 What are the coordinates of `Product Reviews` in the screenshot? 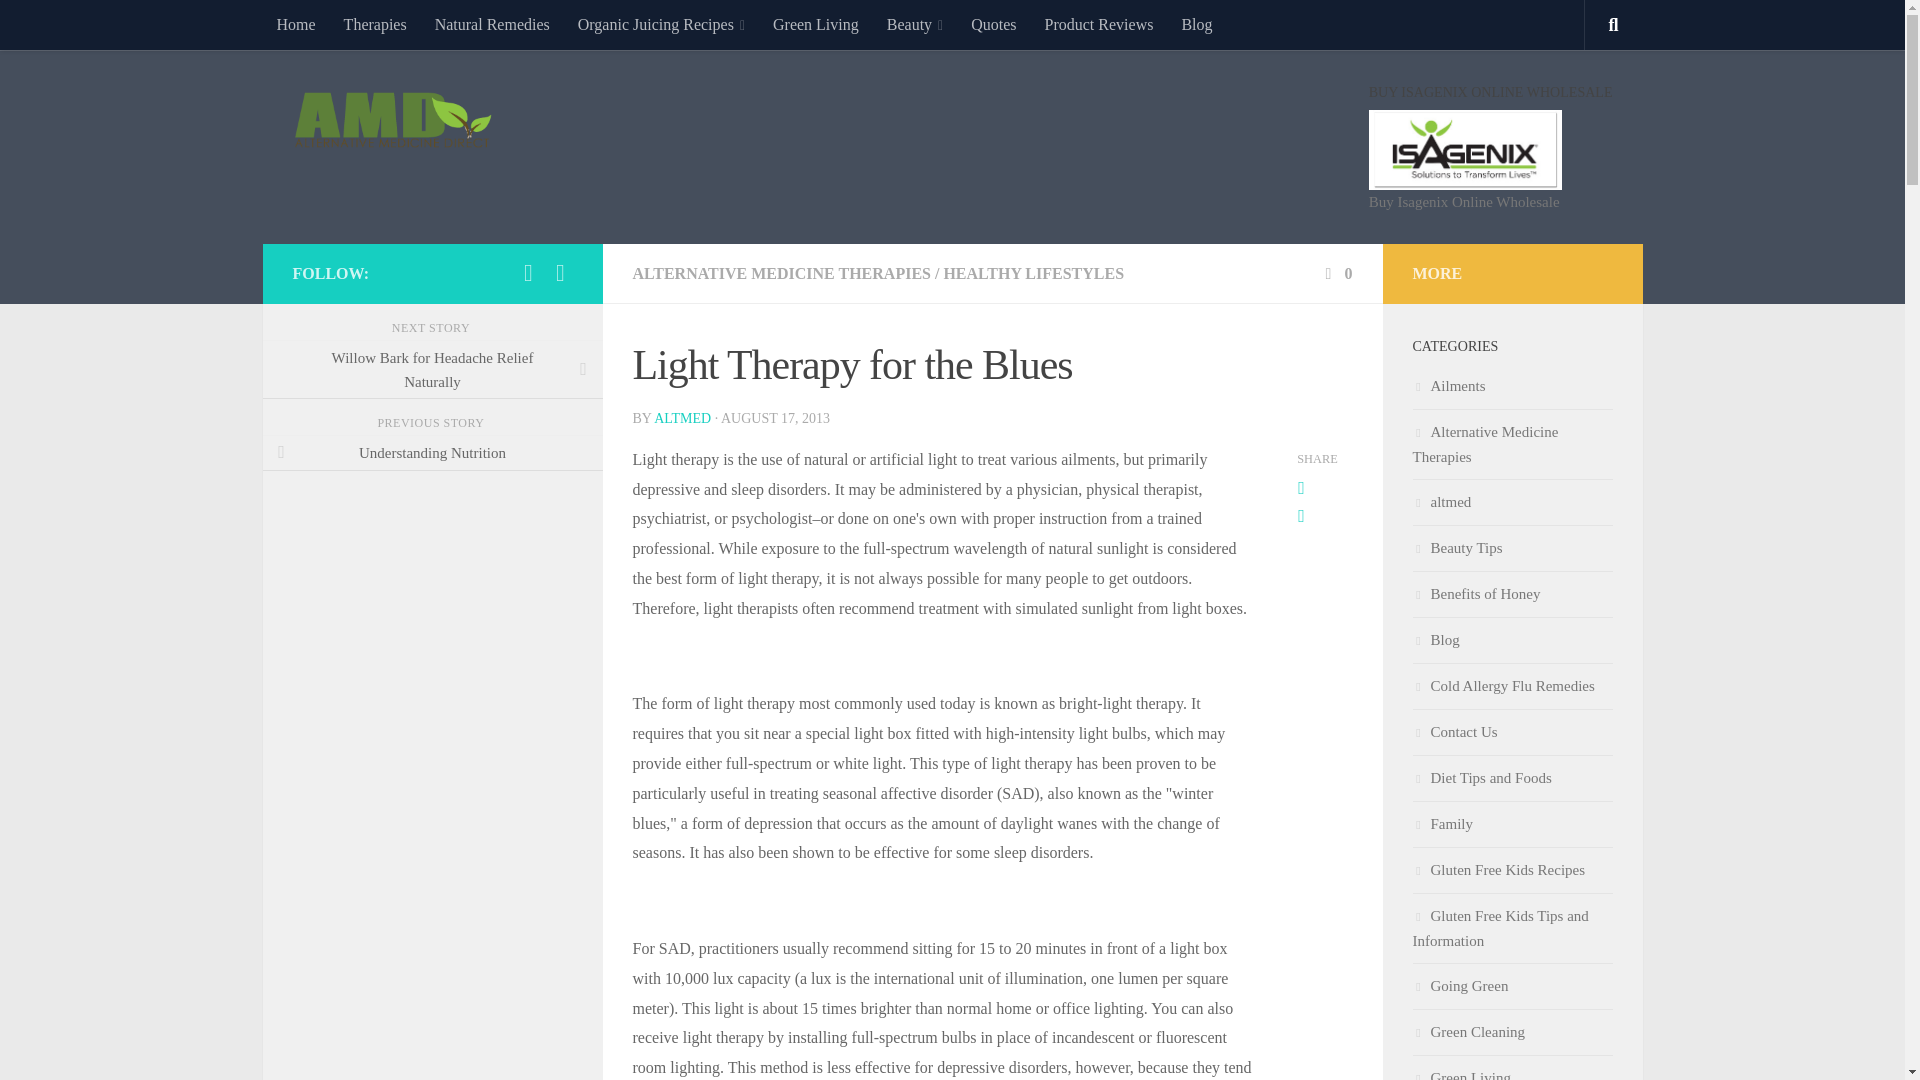 It's located at (1099, 24).